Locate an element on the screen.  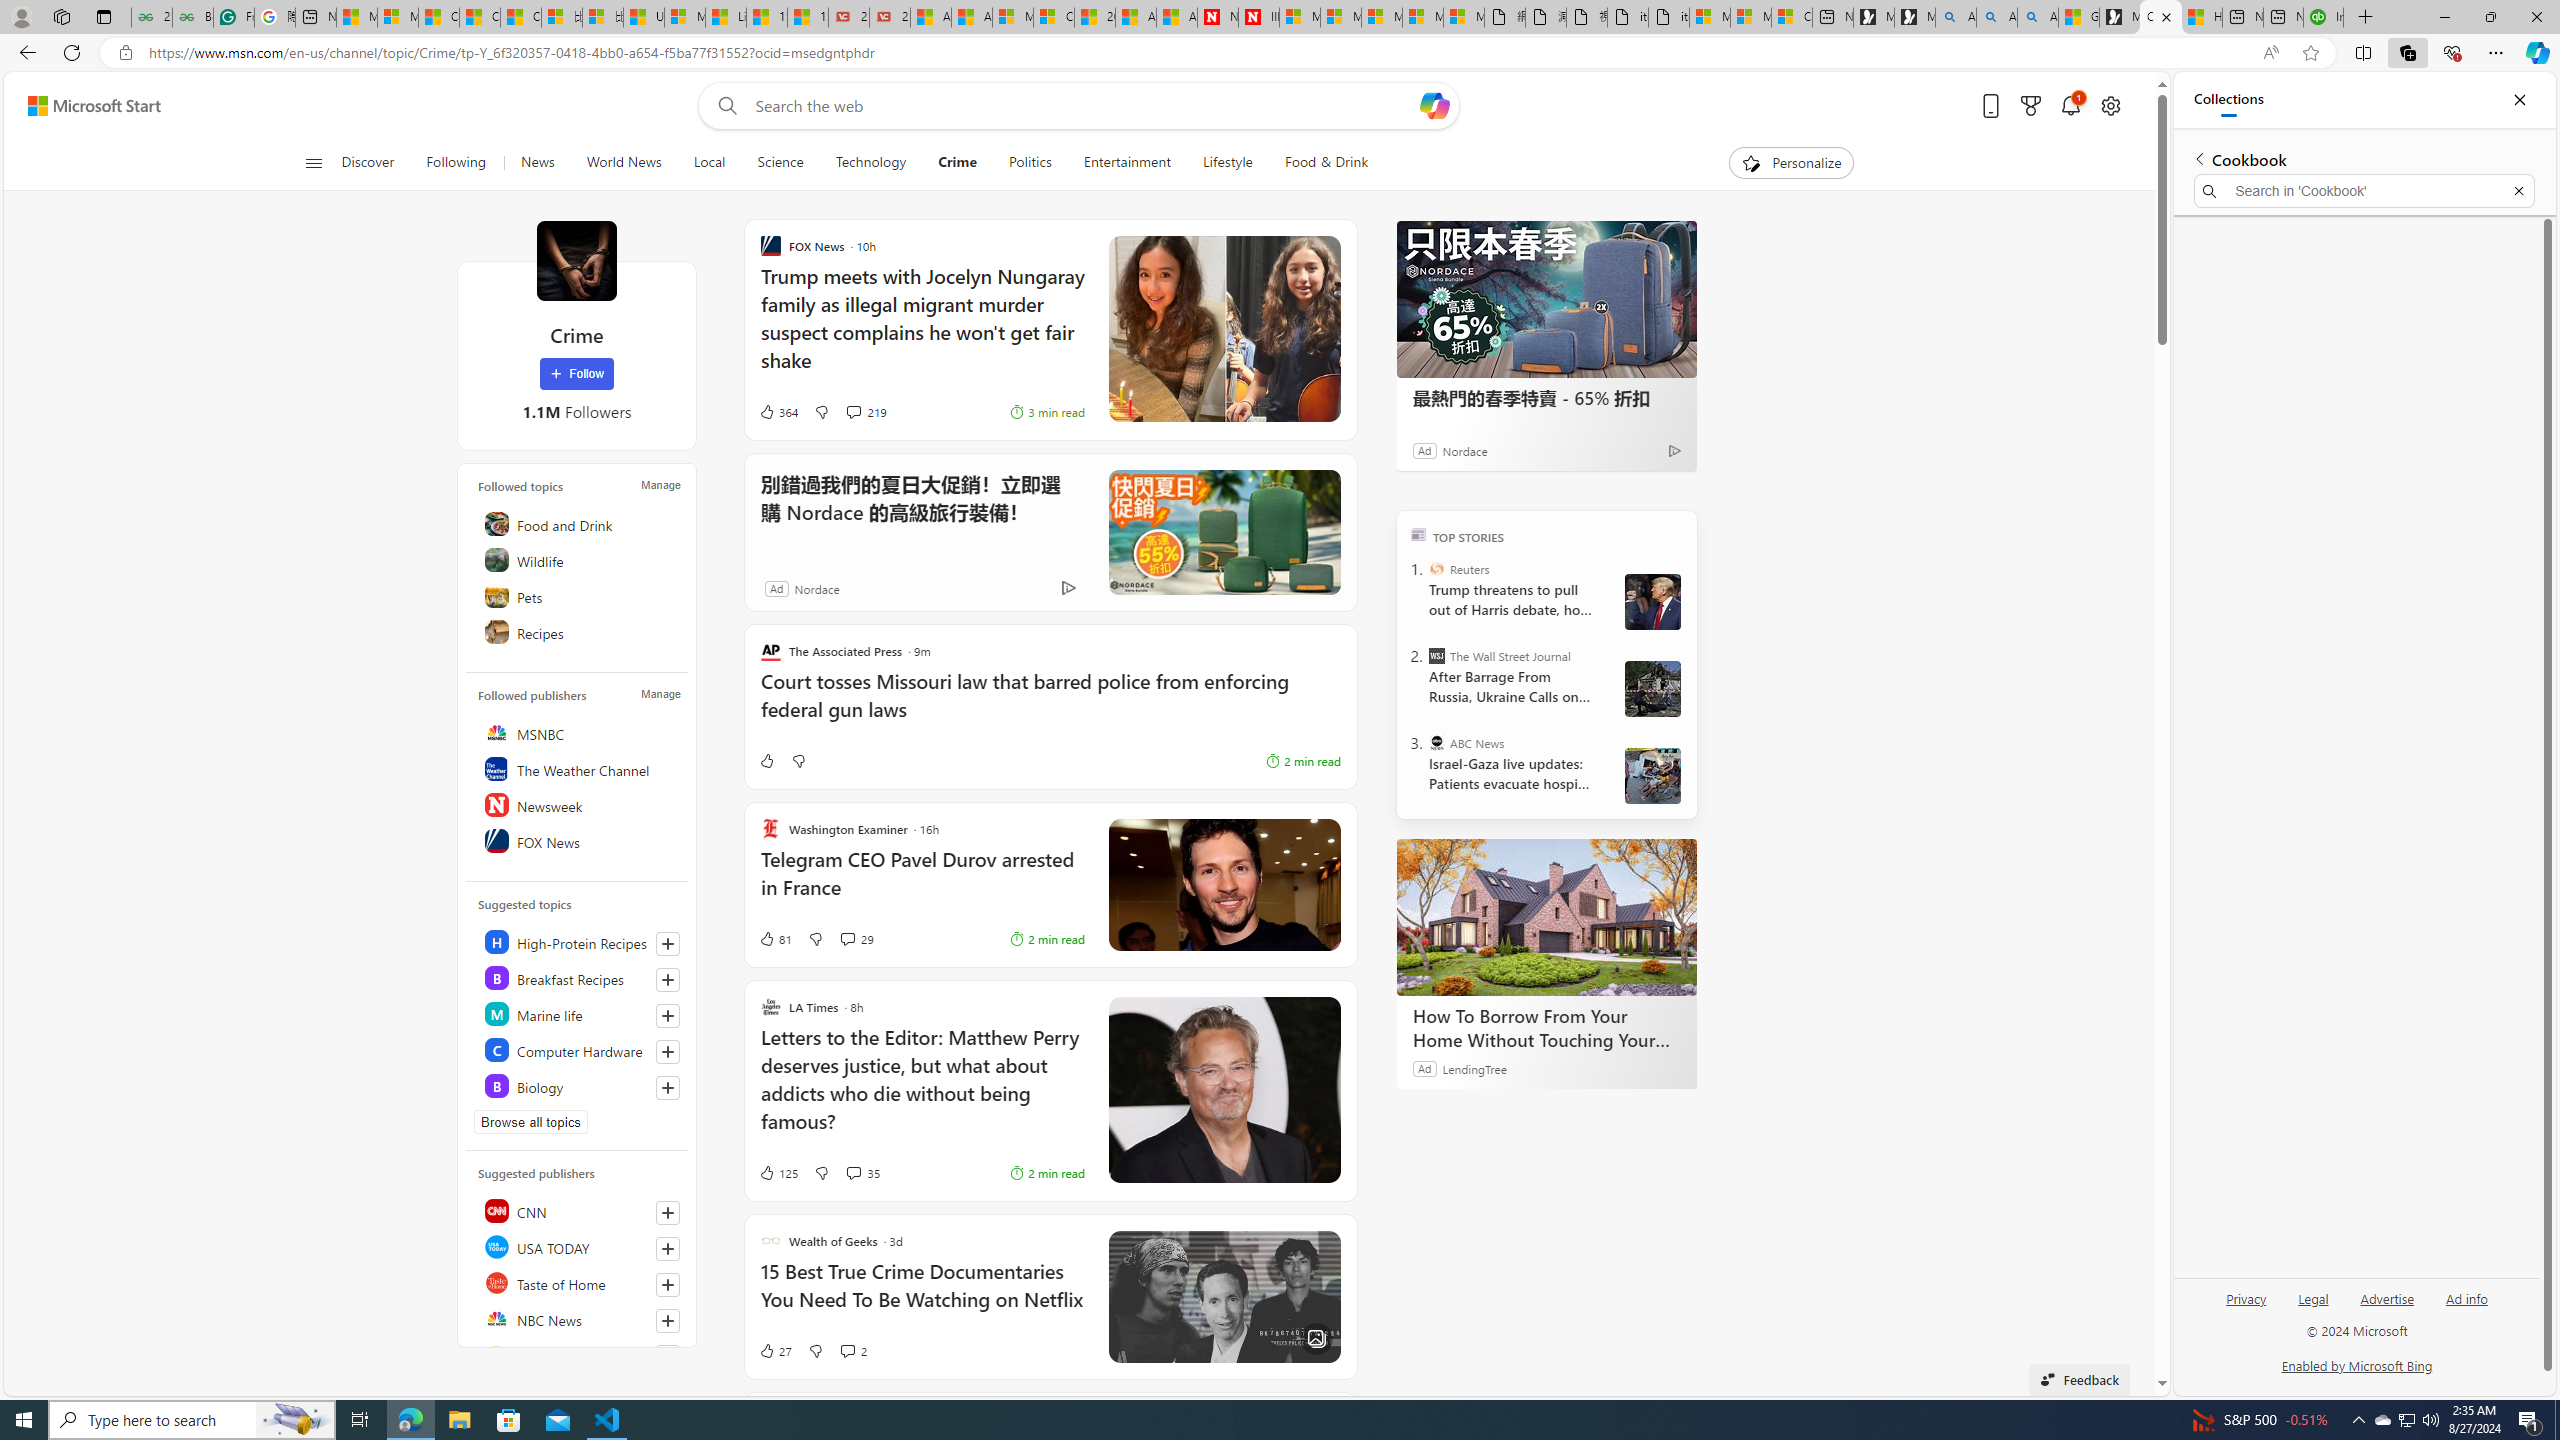
Browse all topics is located at coordinates (530, 1122).